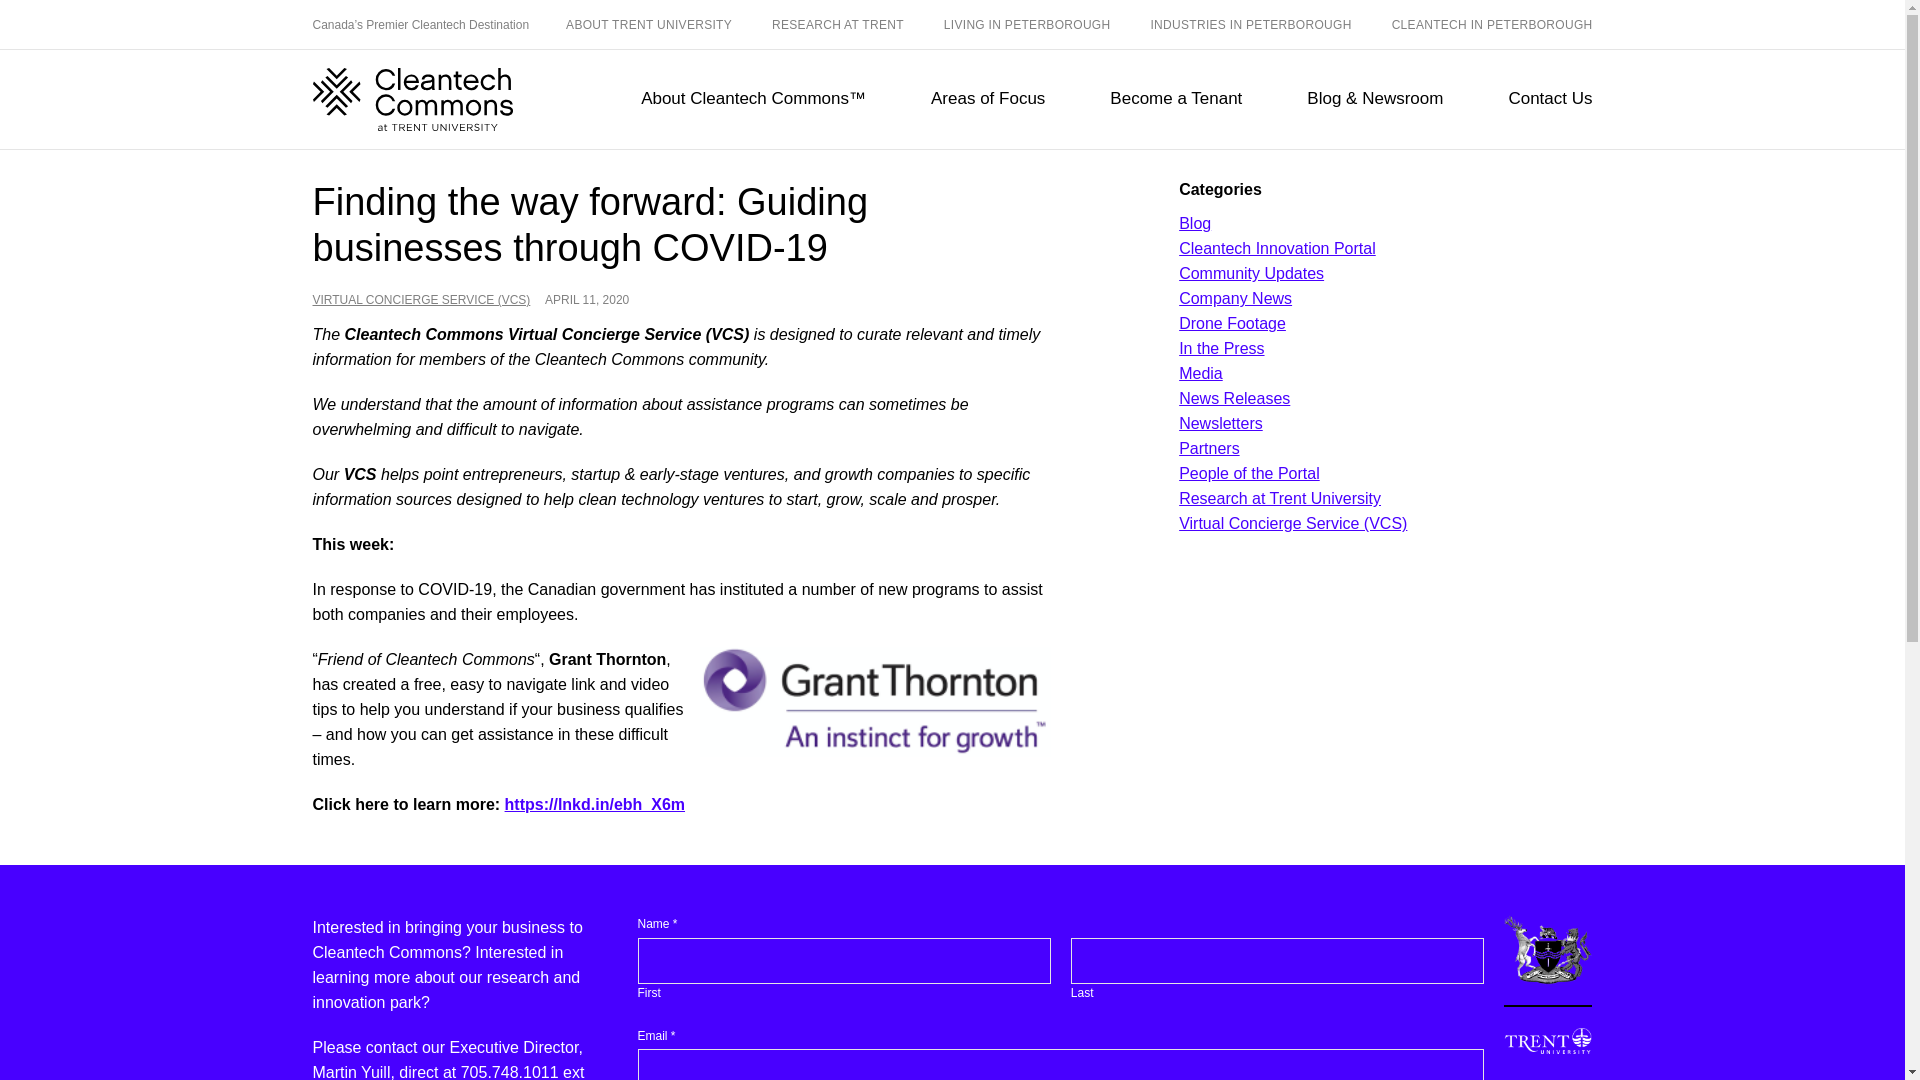 Image resolution: width=1920 pixels, height=1080 pixels. What do you see at coordinates (988, 100) in the screenshot?
I see `Areas of Focus` at bounding box center [988, 100].